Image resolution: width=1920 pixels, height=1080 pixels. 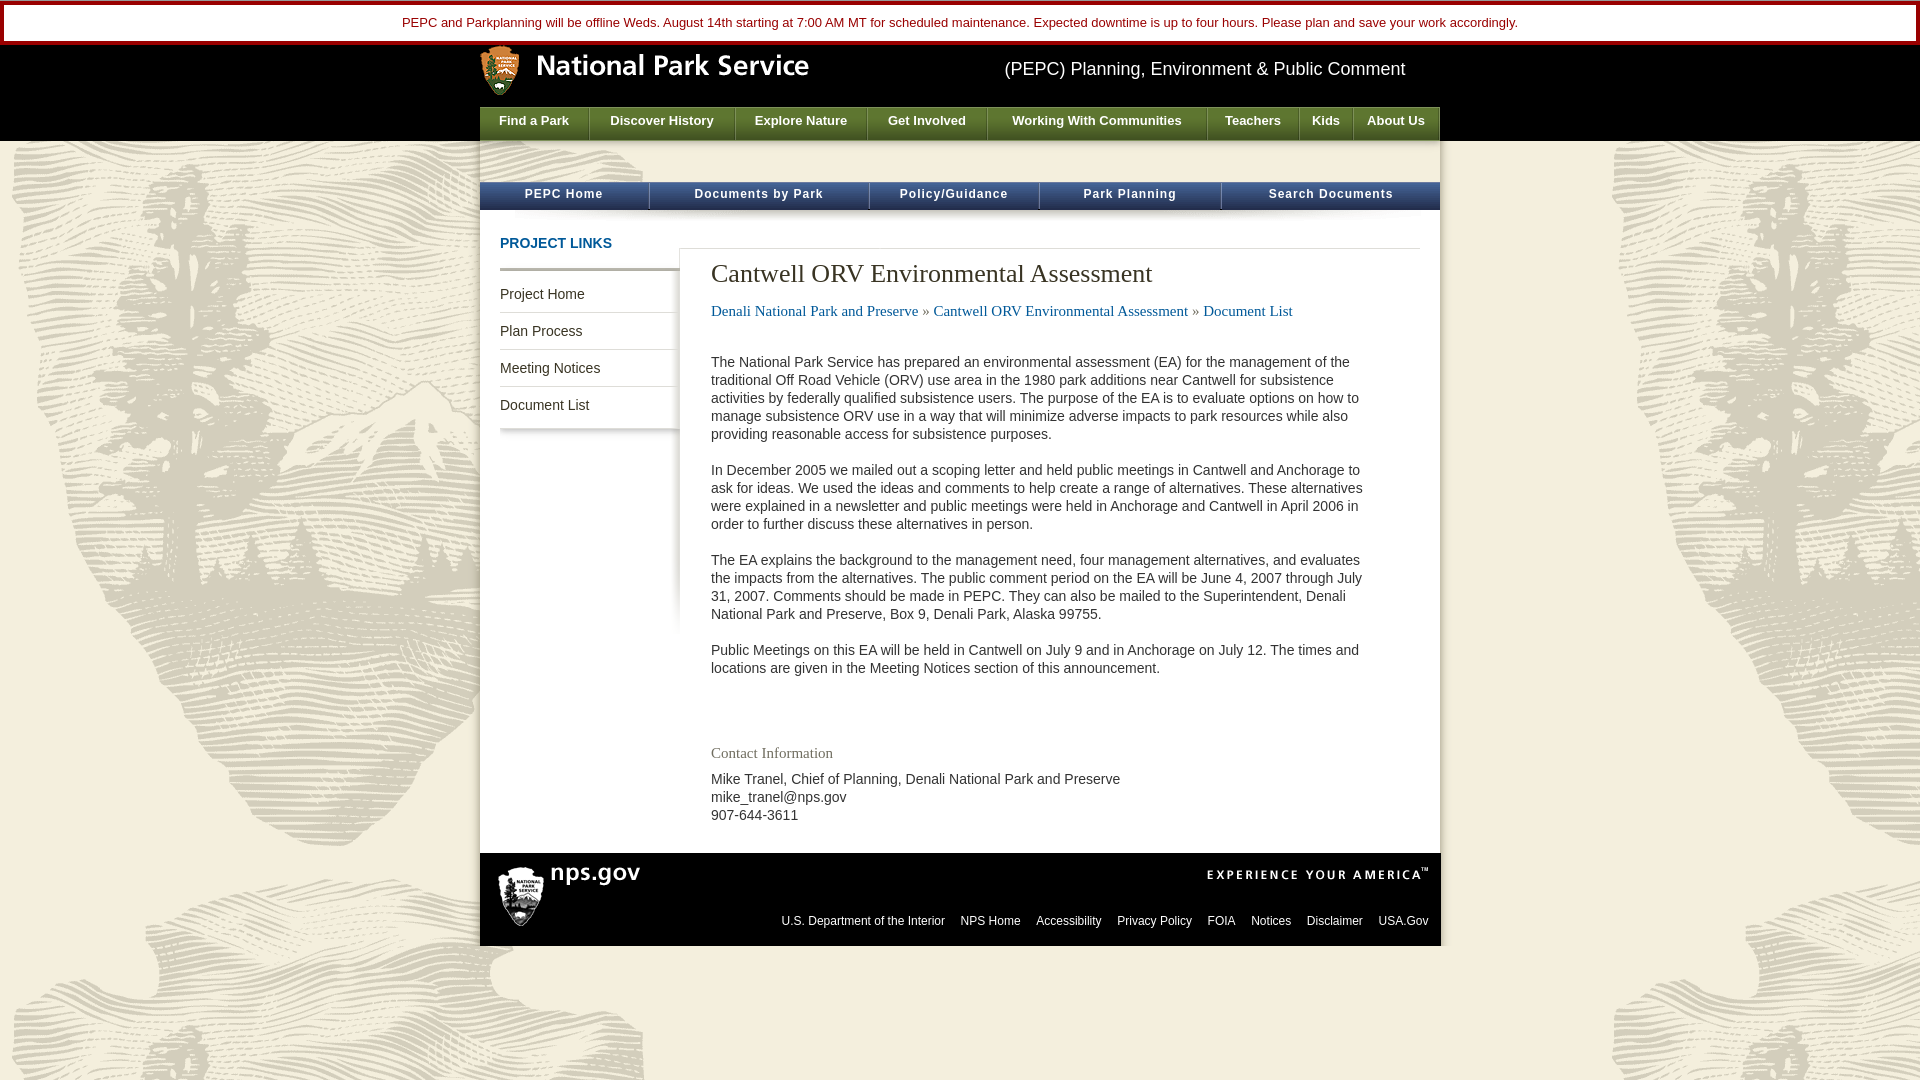 What do you see at coordinates (1270, 920) in the screenshot?
I see `Notices` at bounding box center [1270, 920].